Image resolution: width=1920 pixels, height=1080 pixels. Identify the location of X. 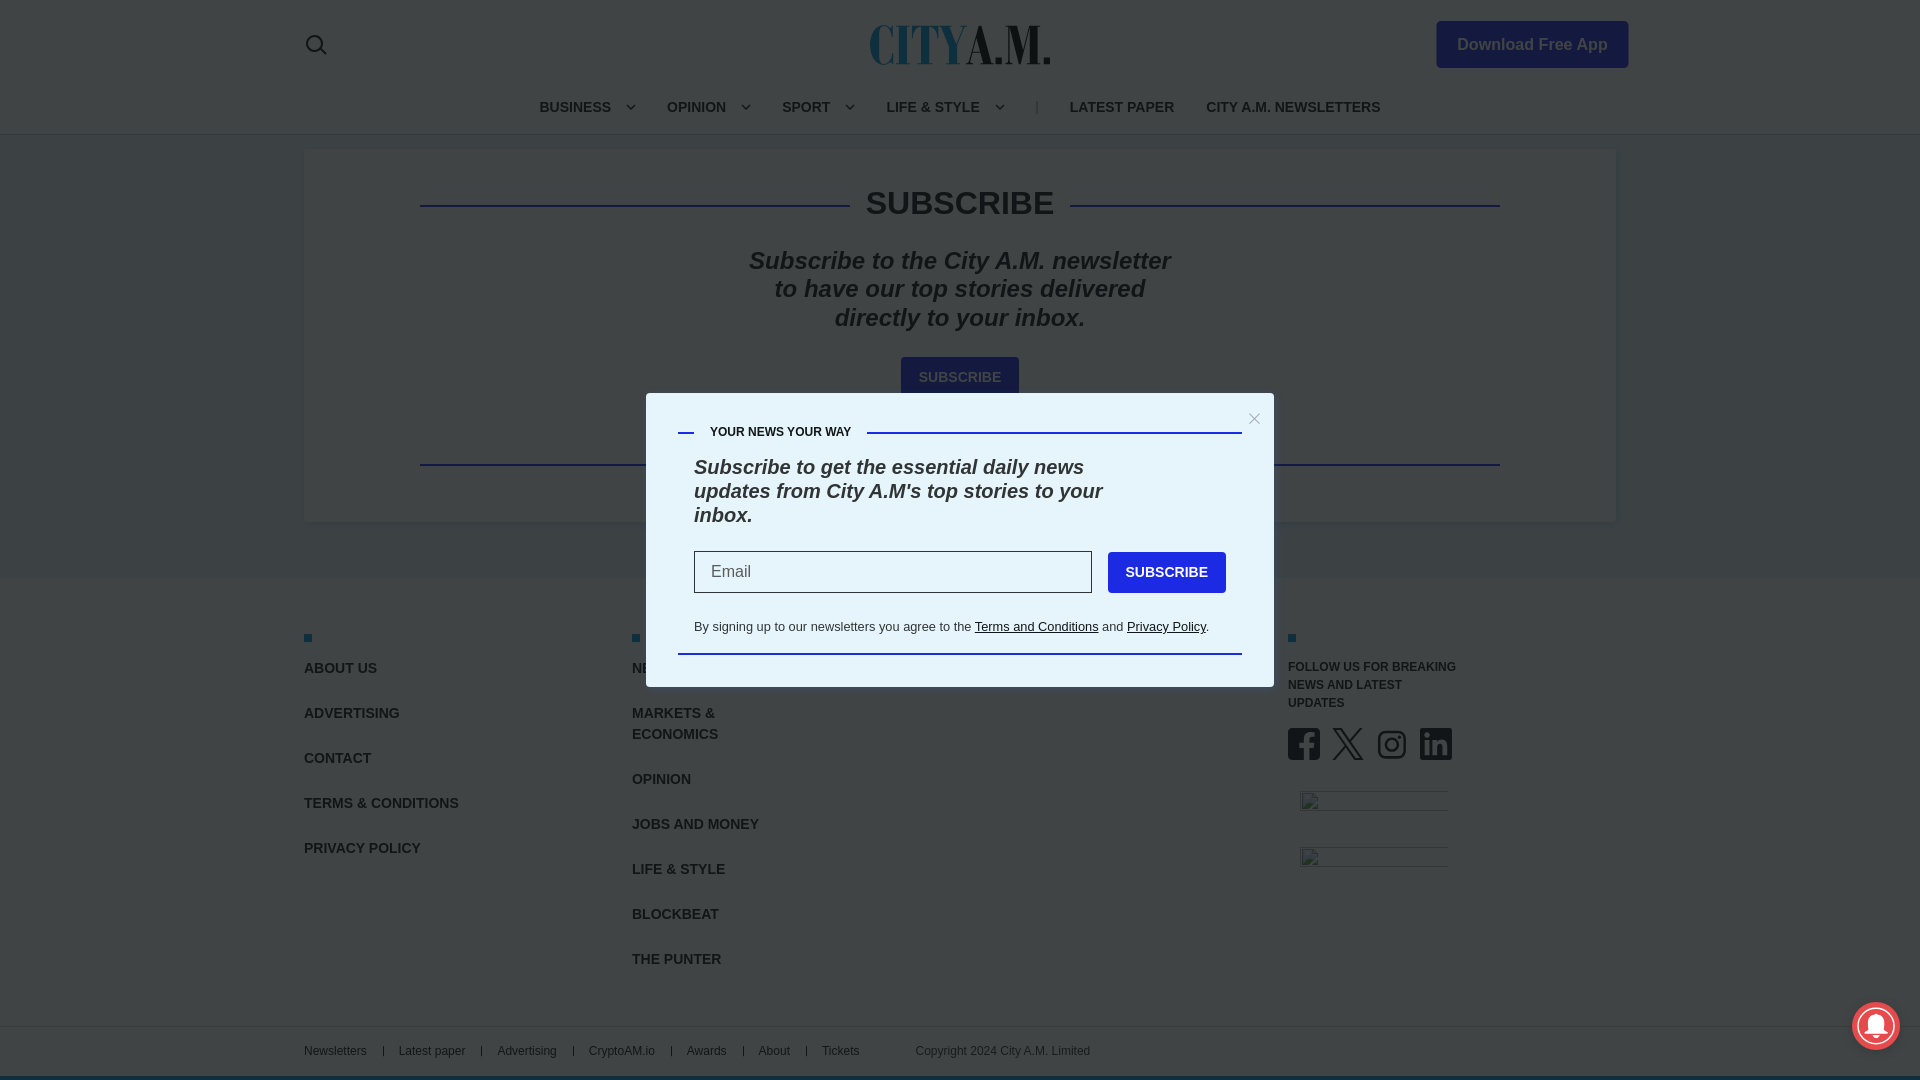
(1348, 744).